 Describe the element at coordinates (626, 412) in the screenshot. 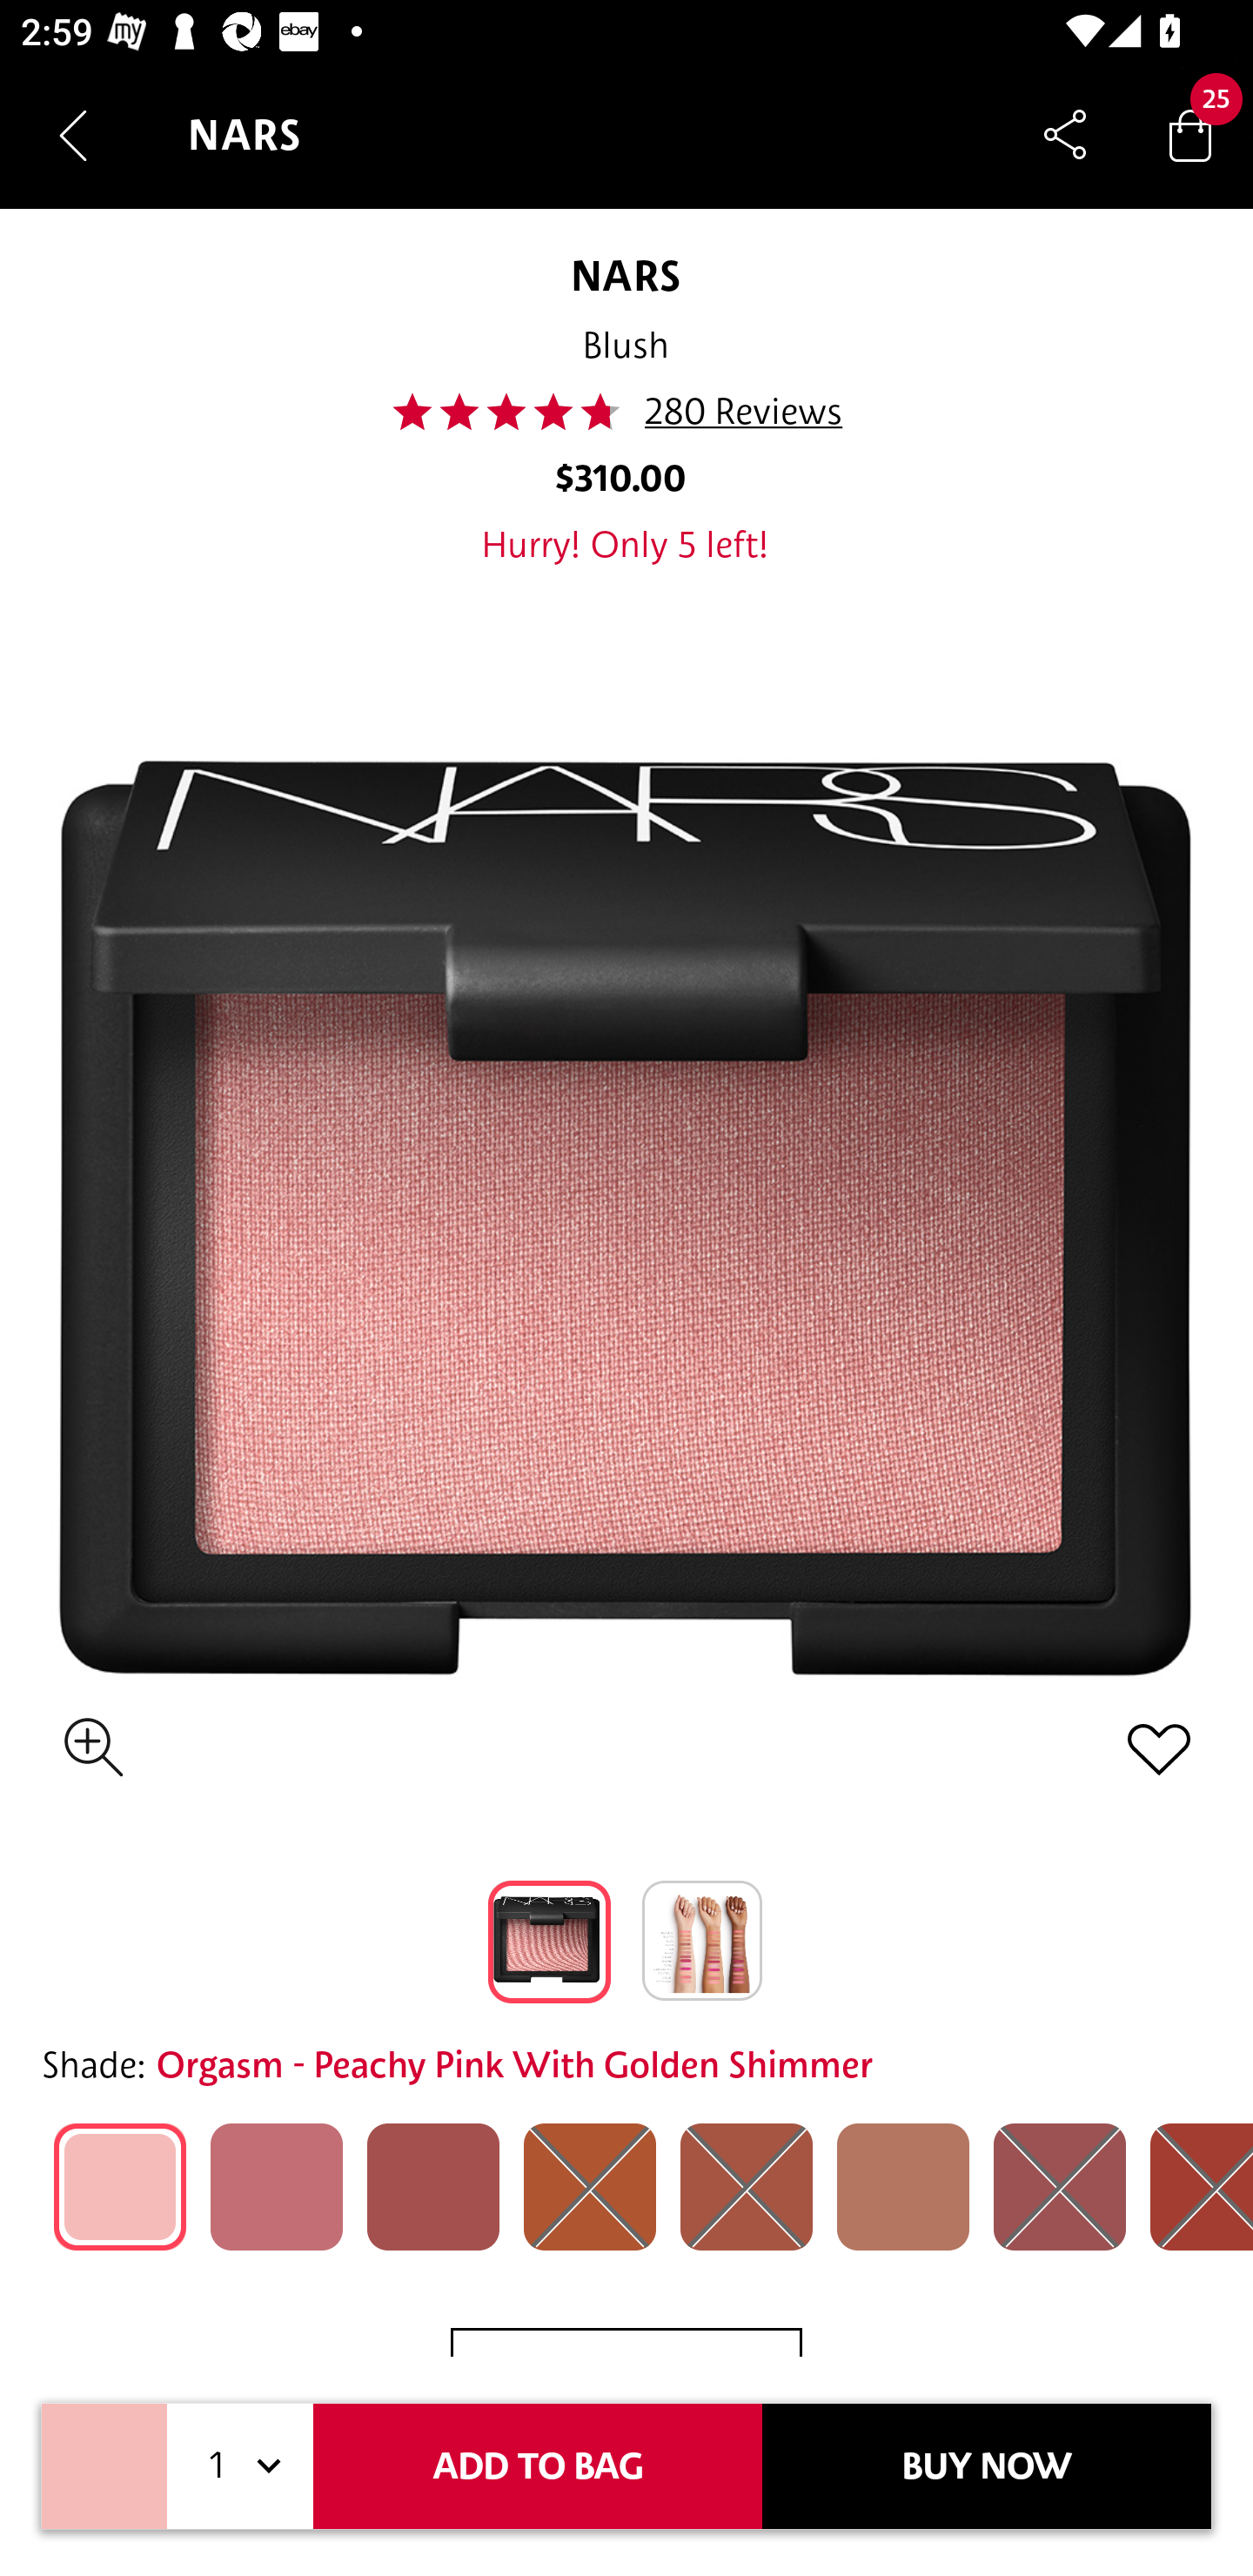

I see `47.0 280 Reviews` at that location.